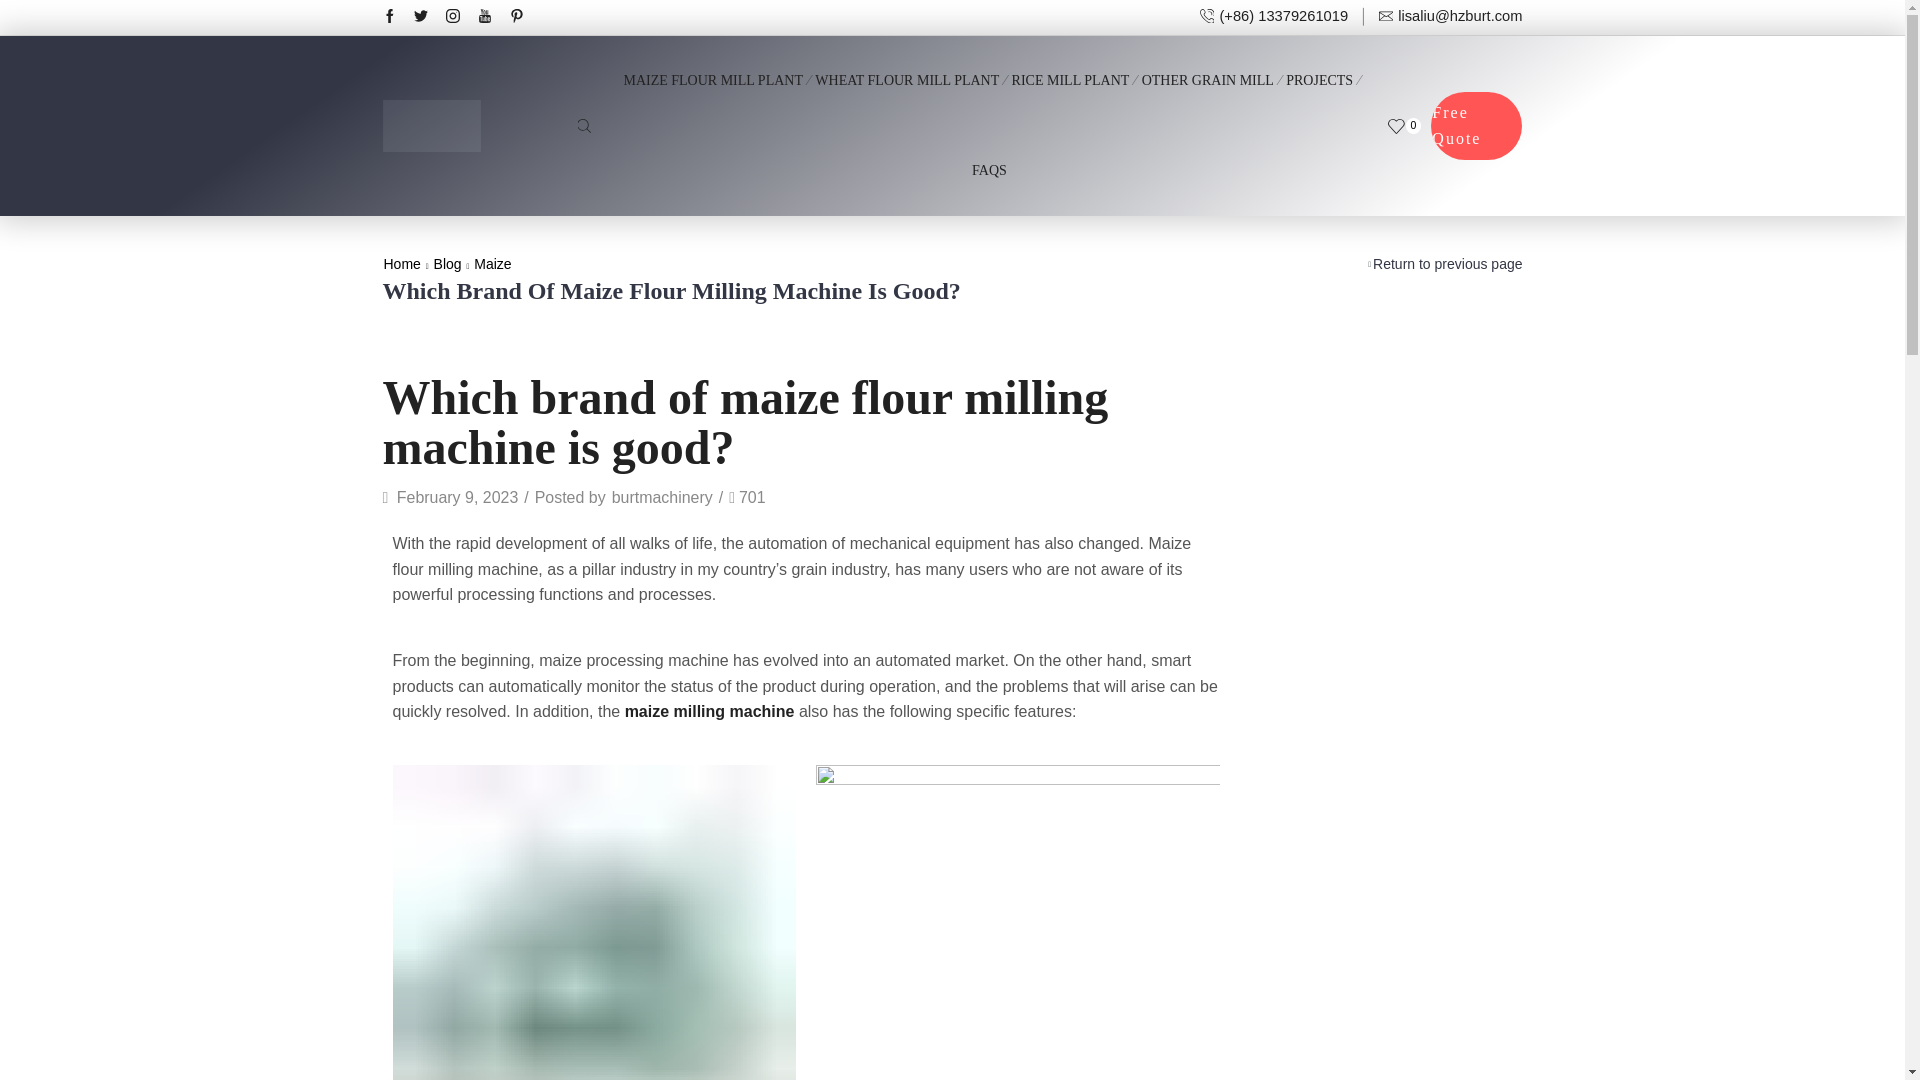  I want to click on Facebook, so click(388, 16).